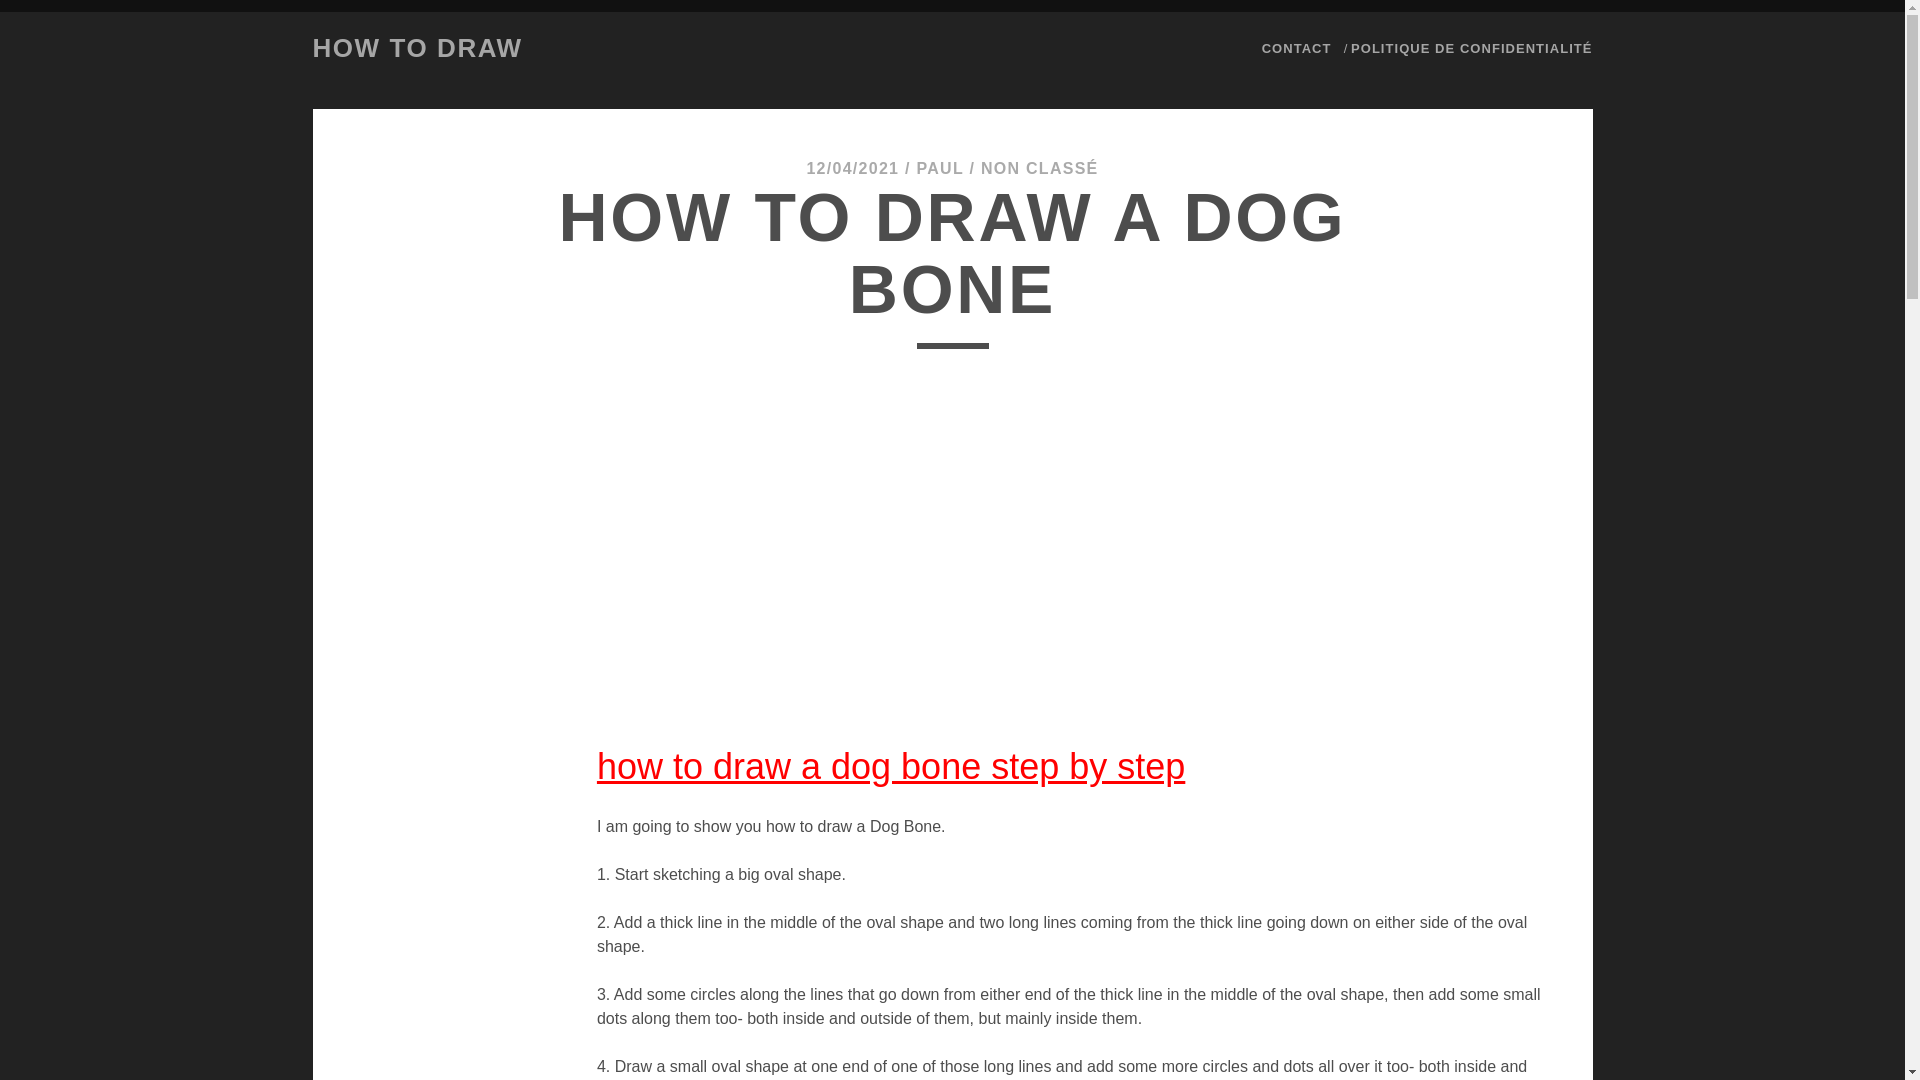 The width and height of the screenshot is (1920, 1080). I want to click on CONTACT, so click(1296, 48).